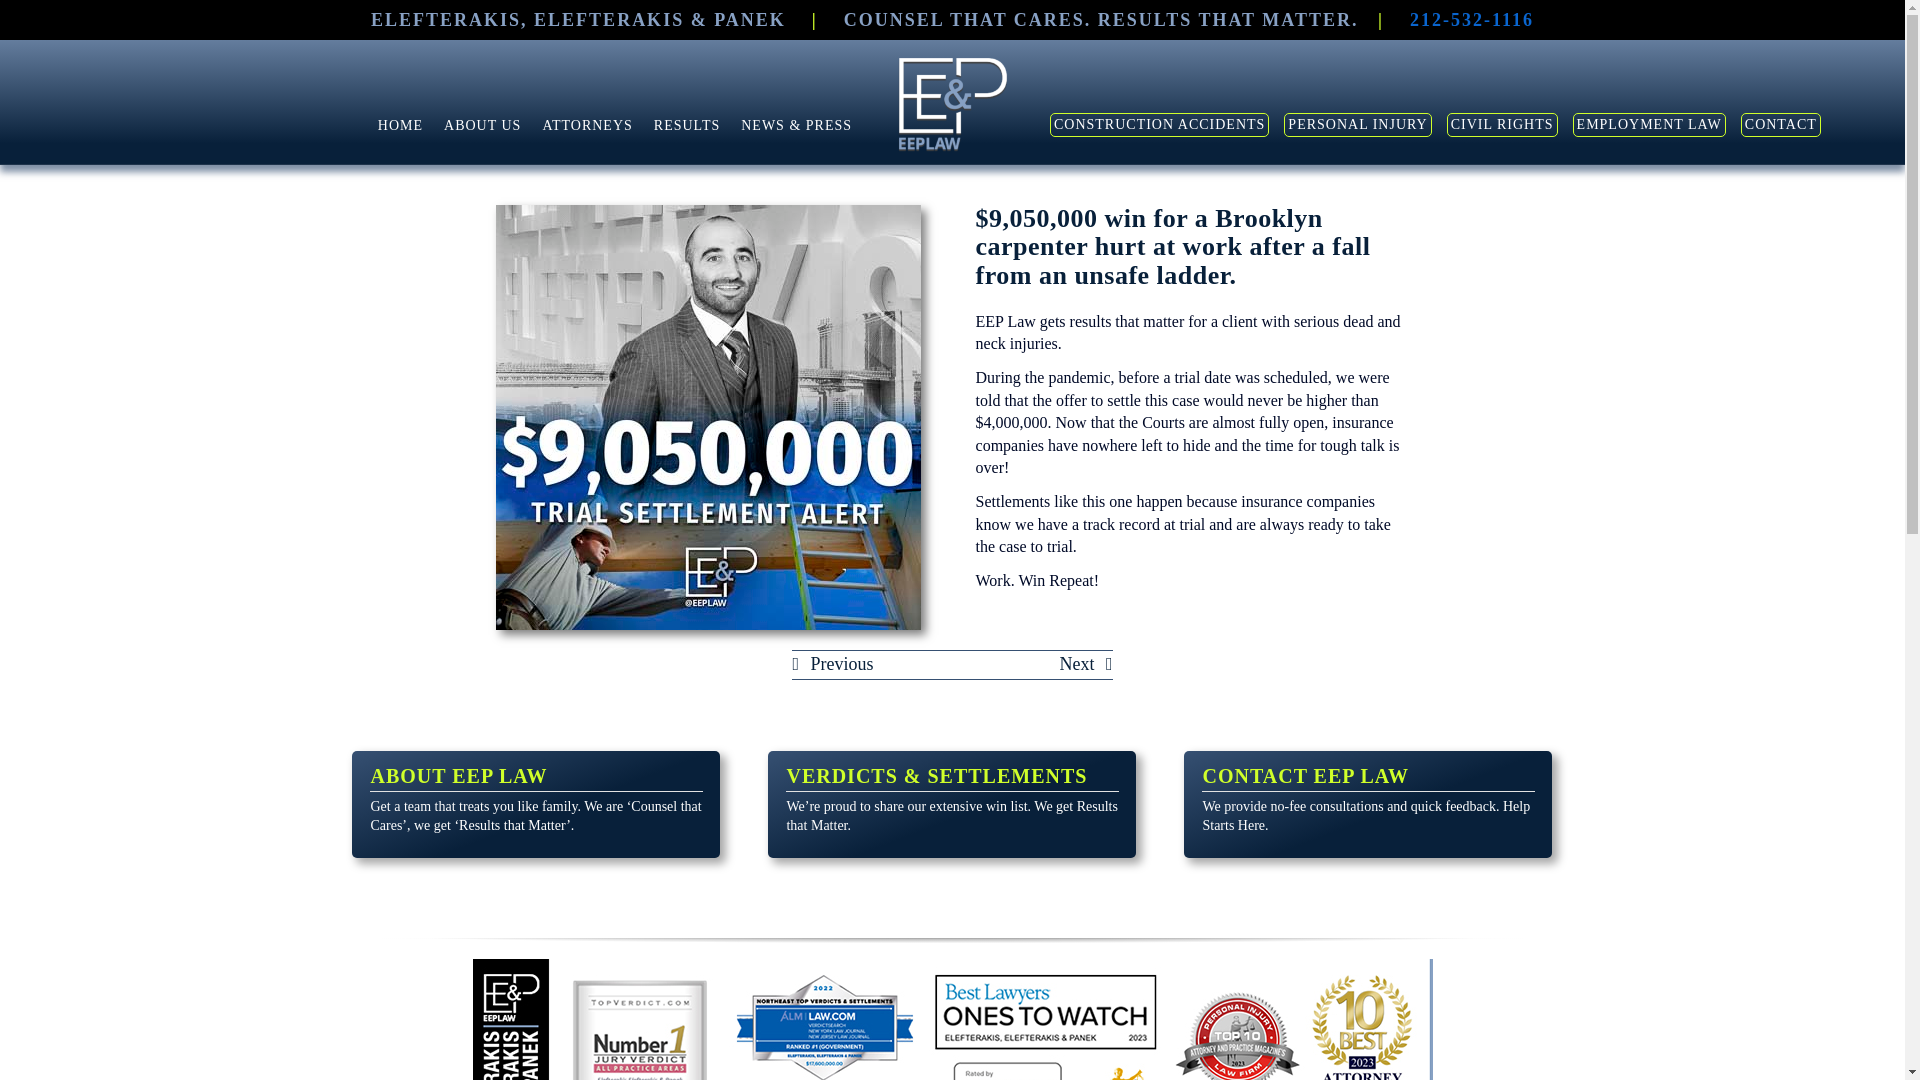 The width and height of the screenshot is (1920, 1080). Describe the element at coordinates (1780, 125) in the screenshot. I see `CONTACT` at that location.